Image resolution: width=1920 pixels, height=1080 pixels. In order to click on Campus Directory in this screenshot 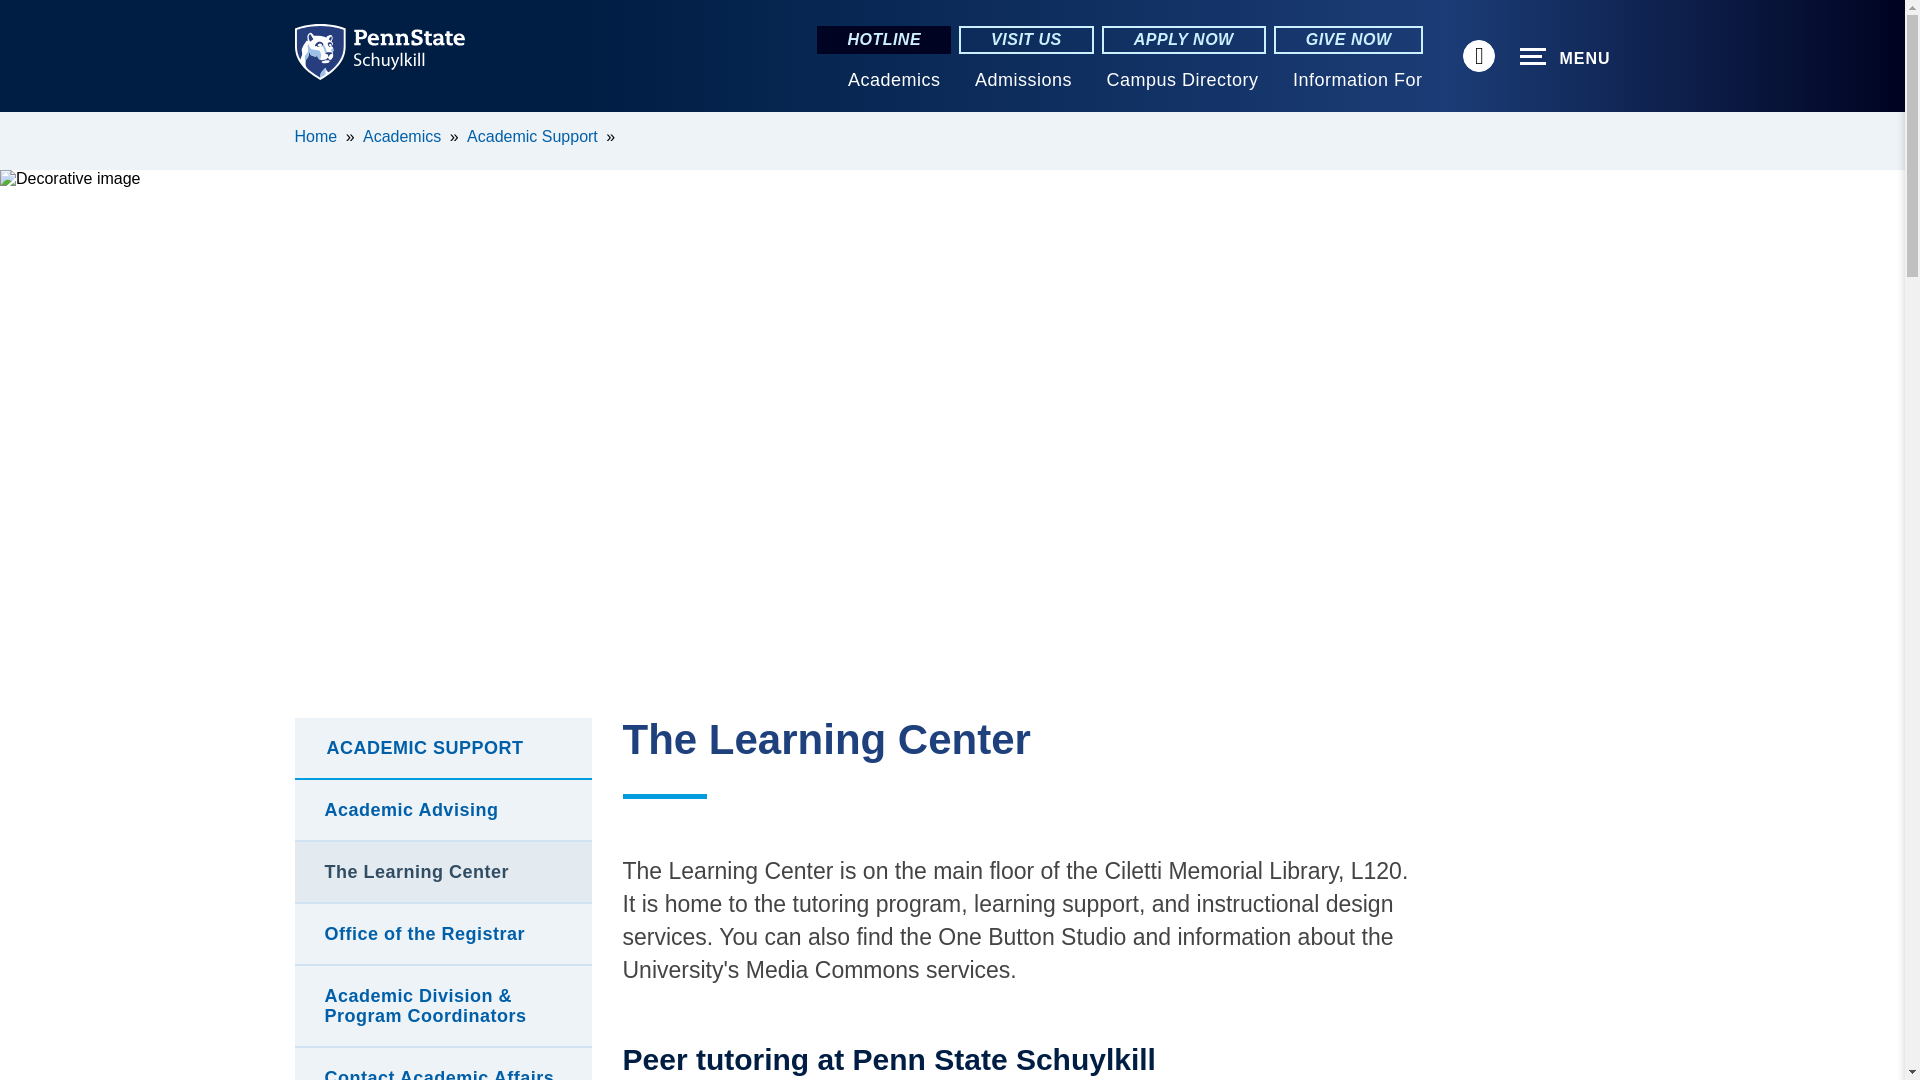, I will do `click(1181, 80)`.